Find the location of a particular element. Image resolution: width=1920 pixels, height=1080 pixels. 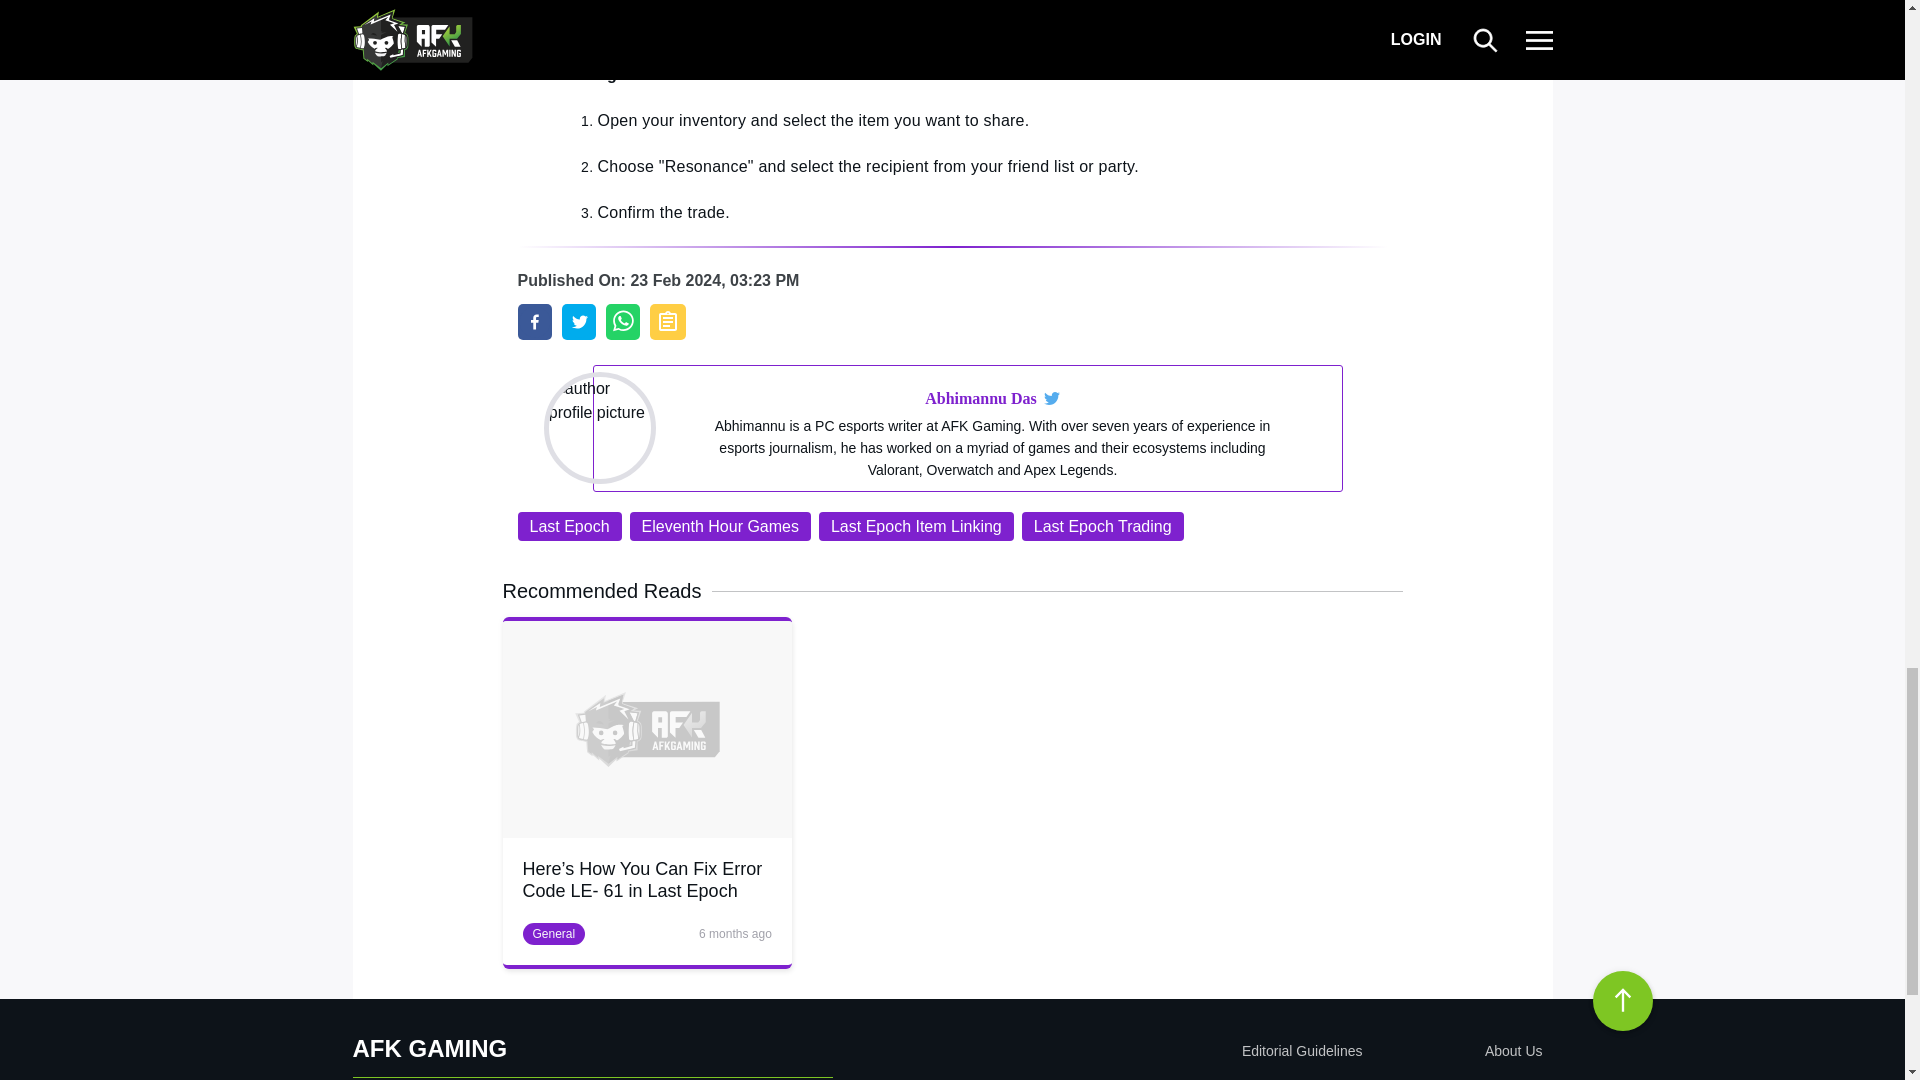

Last Epoch Trading is located at coordinates (1102, 526).